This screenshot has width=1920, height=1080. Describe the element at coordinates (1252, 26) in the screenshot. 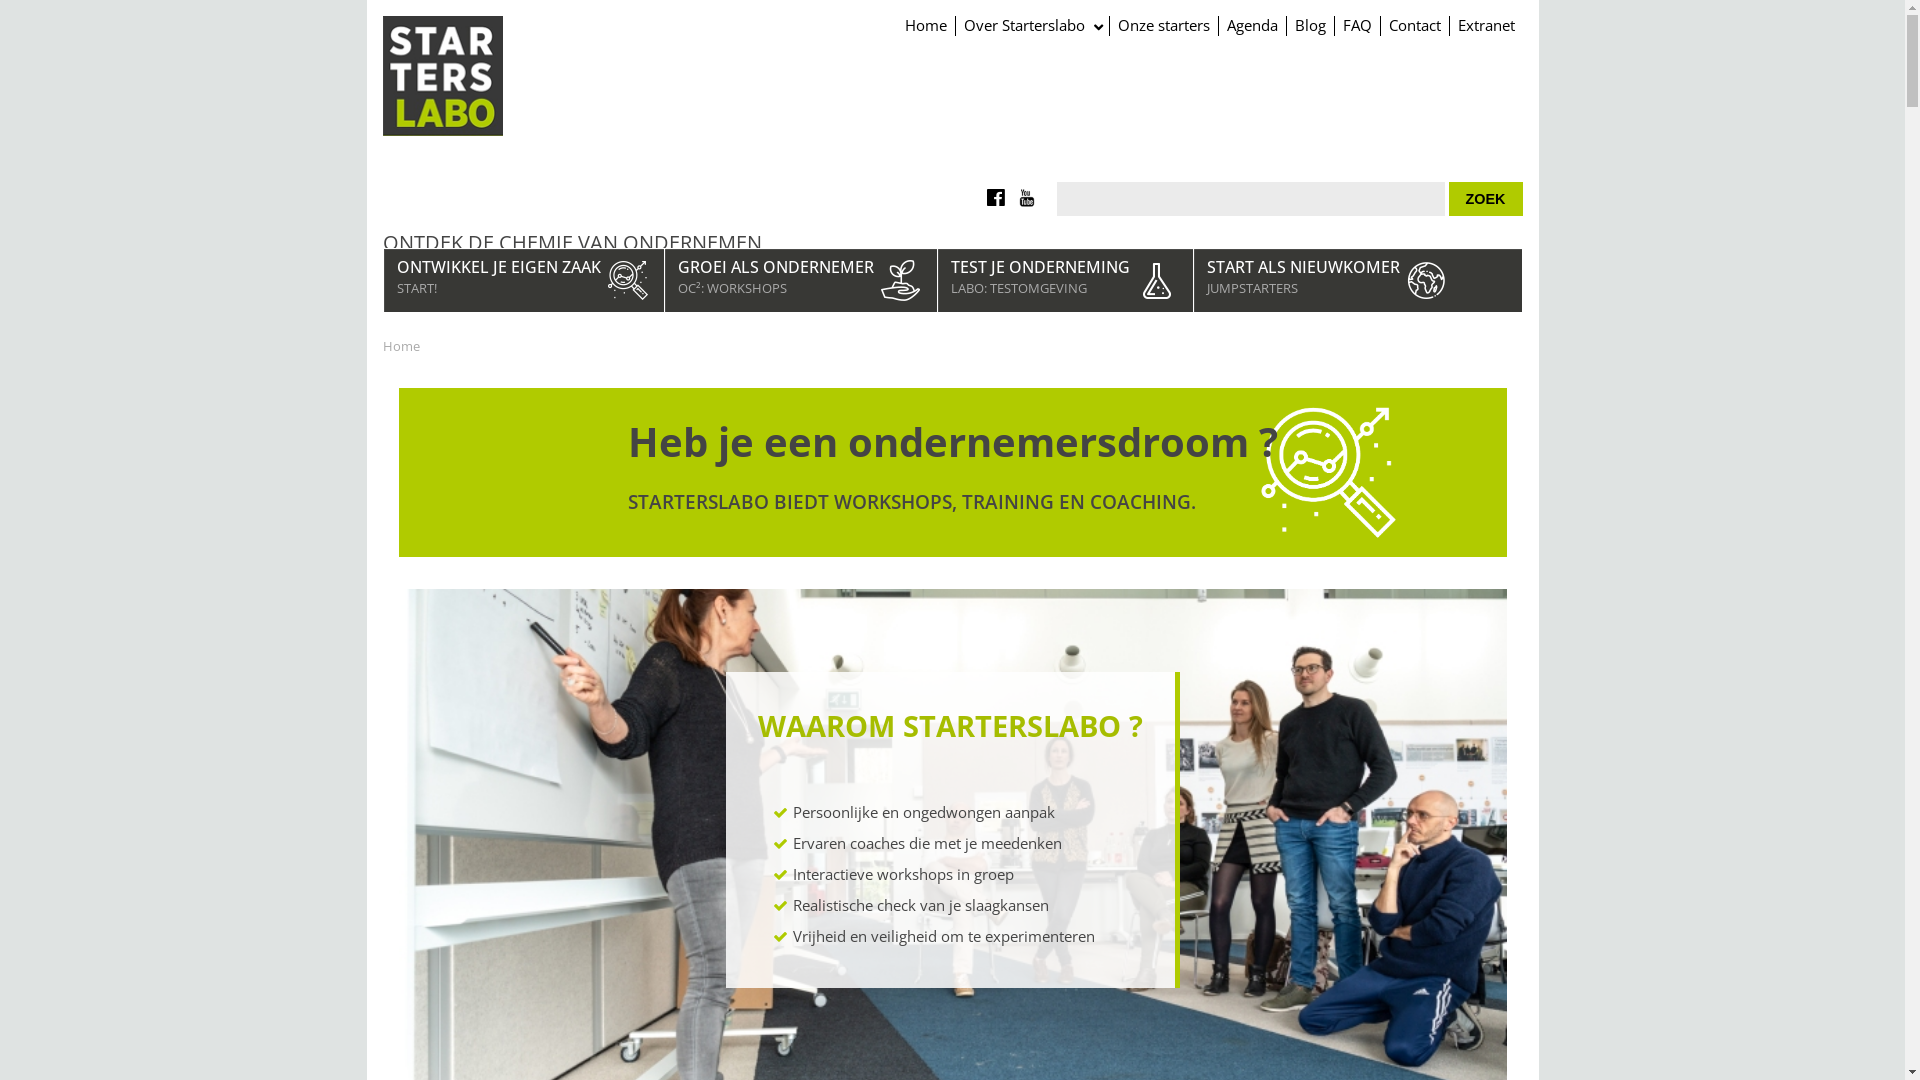

I see `Agenda` at that location.